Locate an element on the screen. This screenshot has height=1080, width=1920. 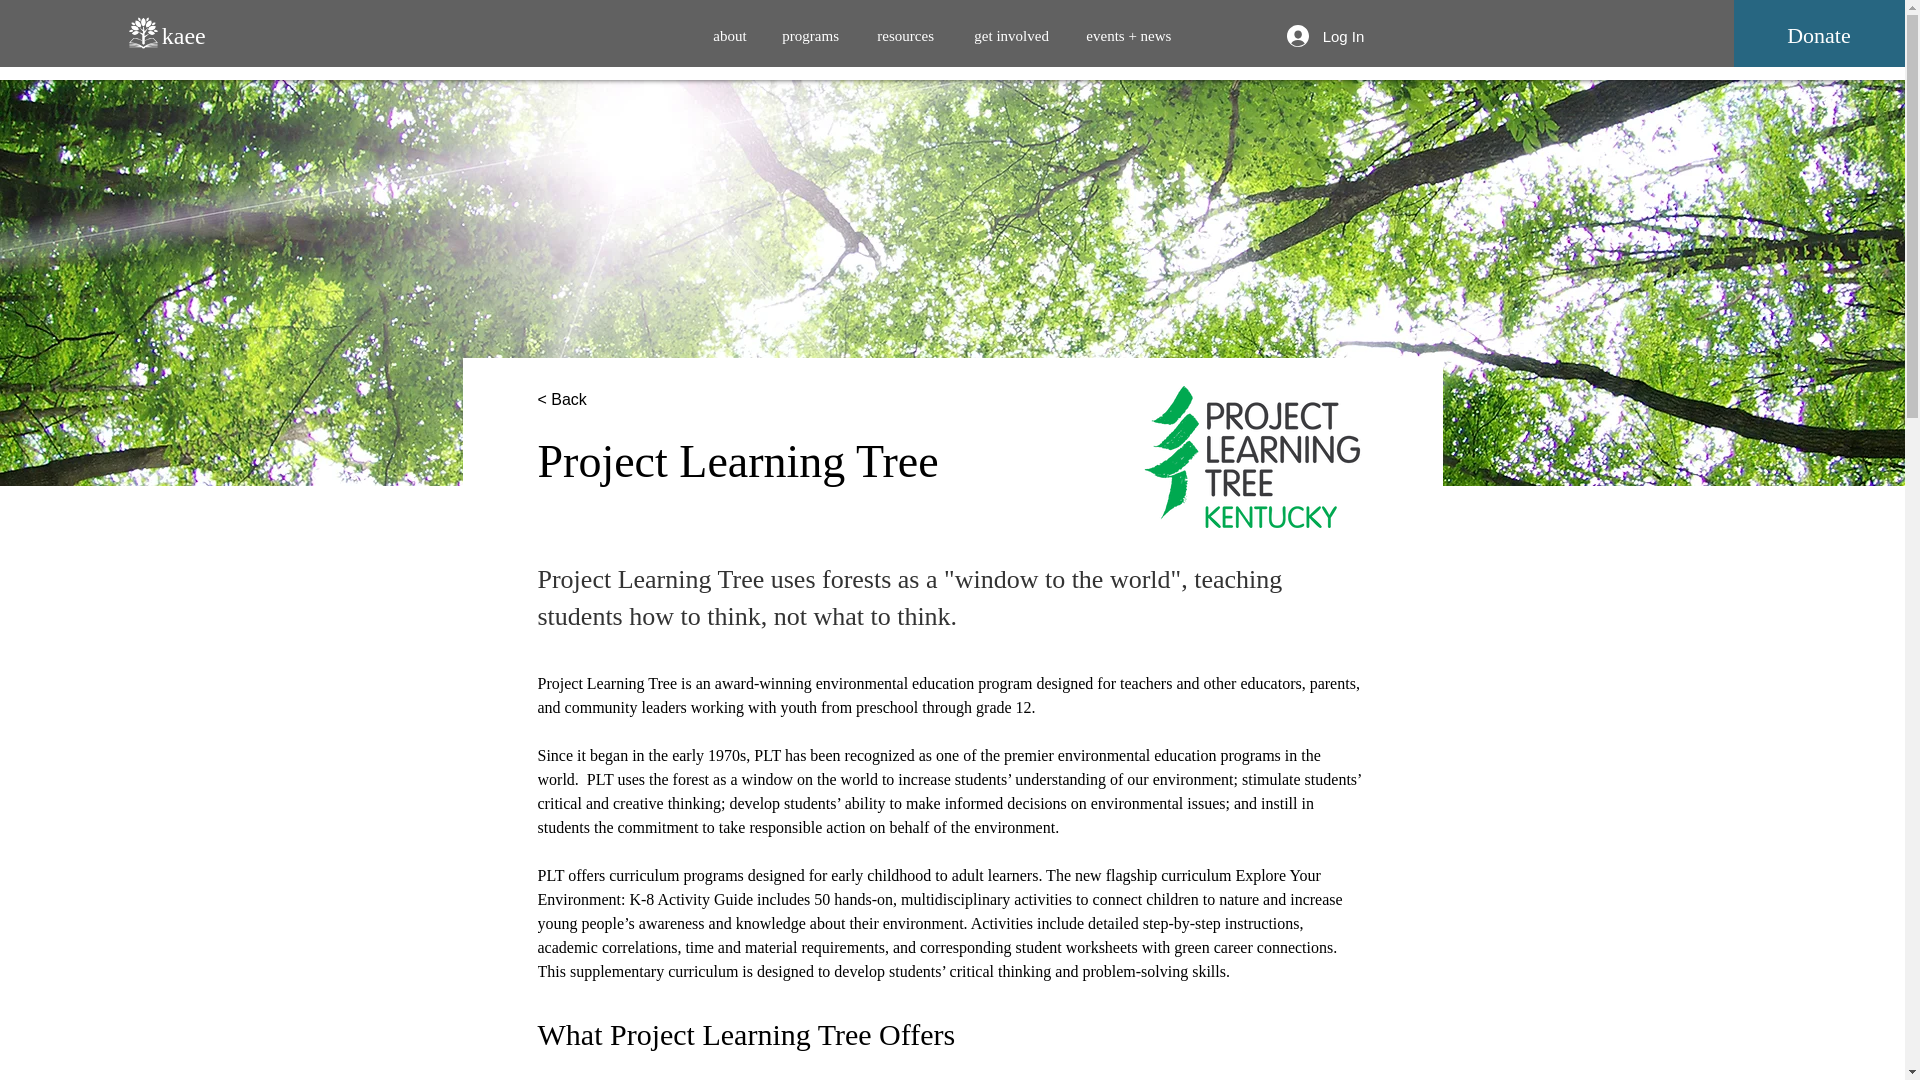
Donate is located at coordinates (1818, 36).